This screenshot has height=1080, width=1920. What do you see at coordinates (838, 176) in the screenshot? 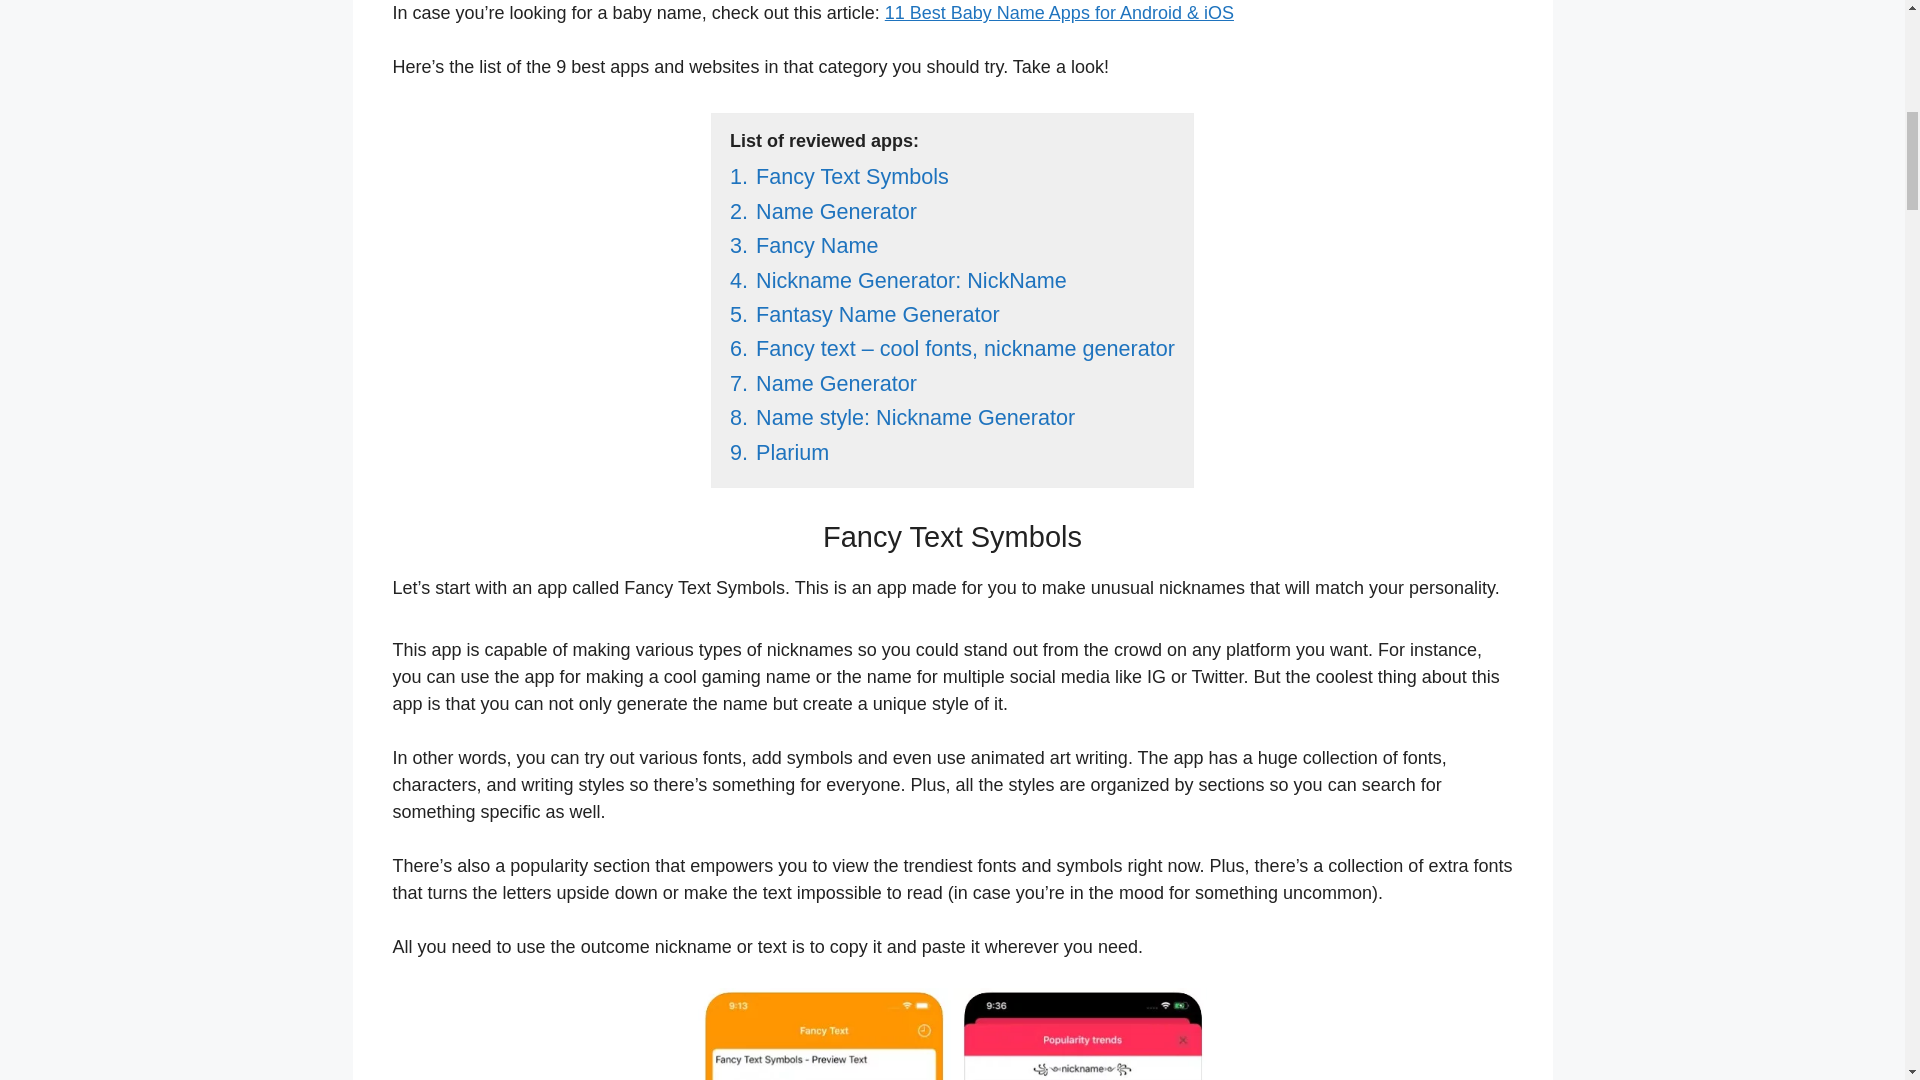
I see `1. Fancy Text Symbols` at bounding box center [838, 176].